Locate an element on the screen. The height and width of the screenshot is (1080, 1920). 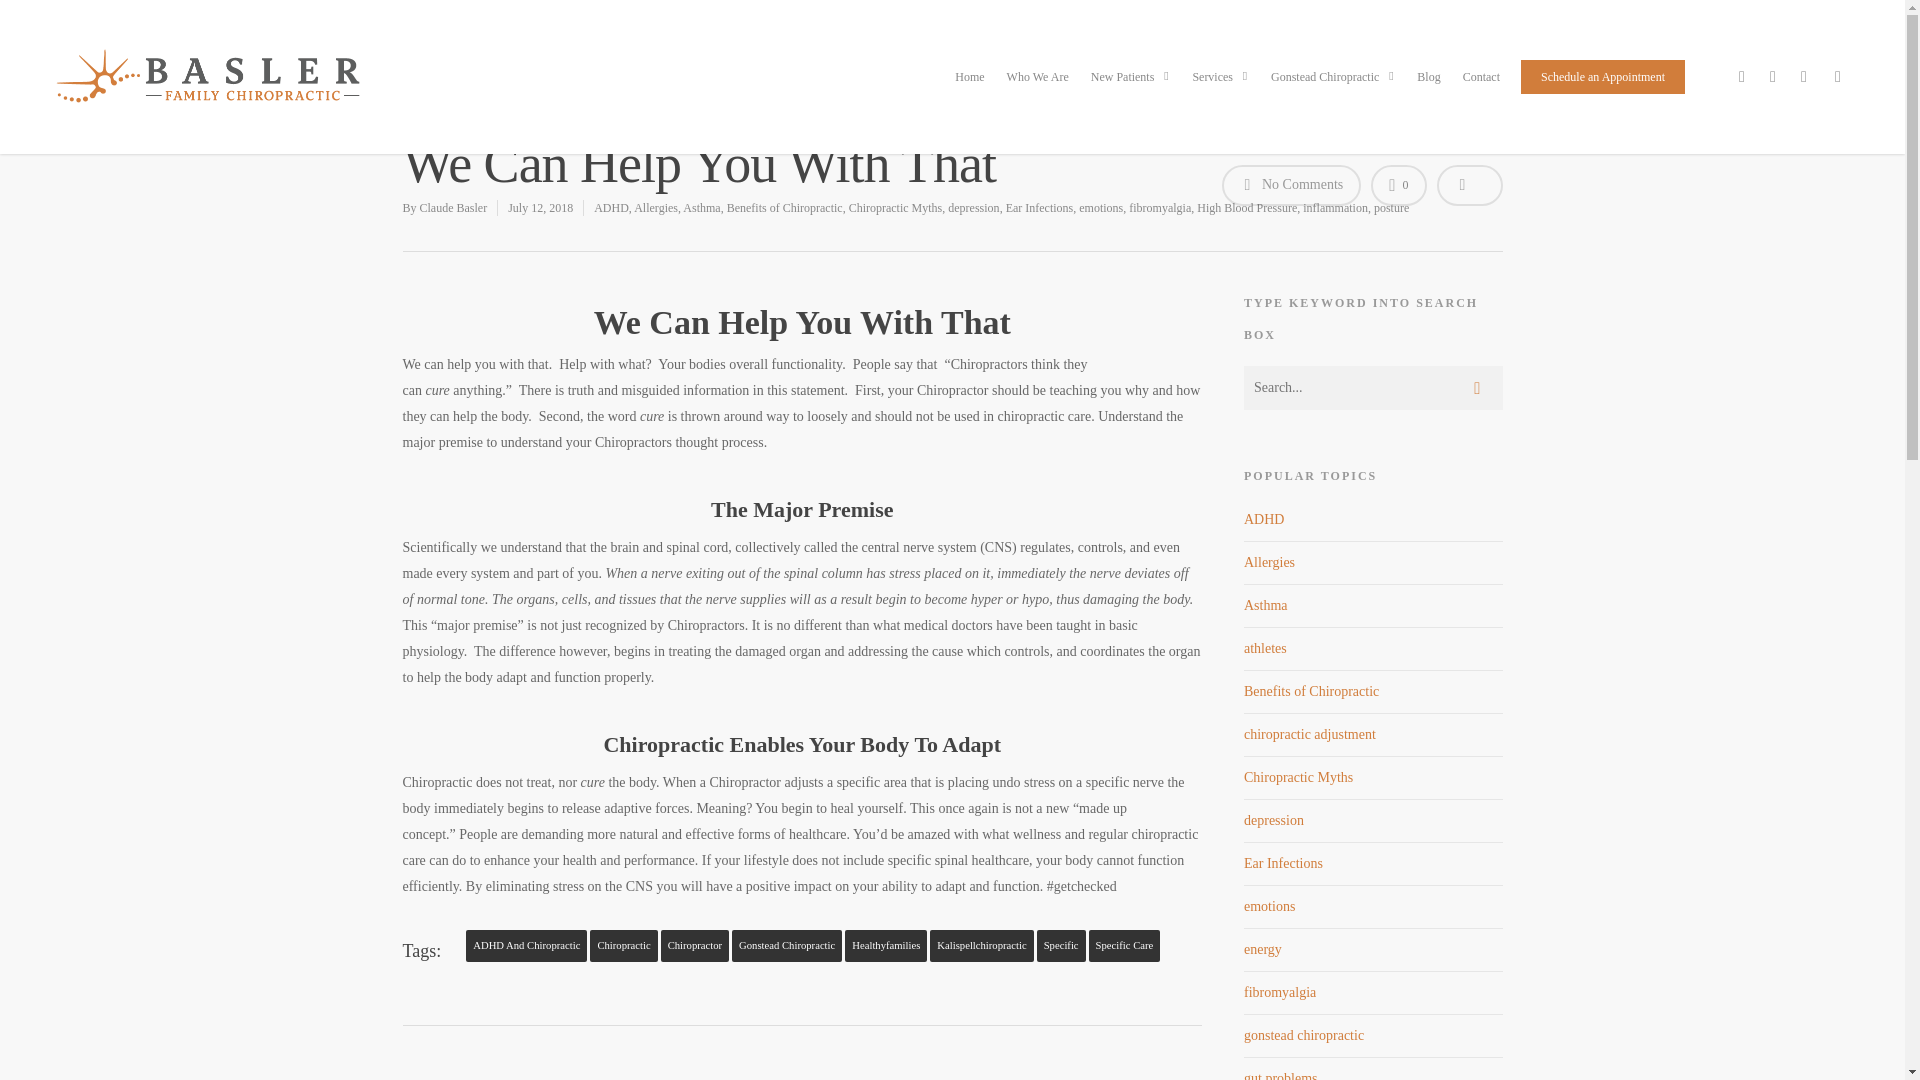
Claude Basler is located at coordinates (454, 207).